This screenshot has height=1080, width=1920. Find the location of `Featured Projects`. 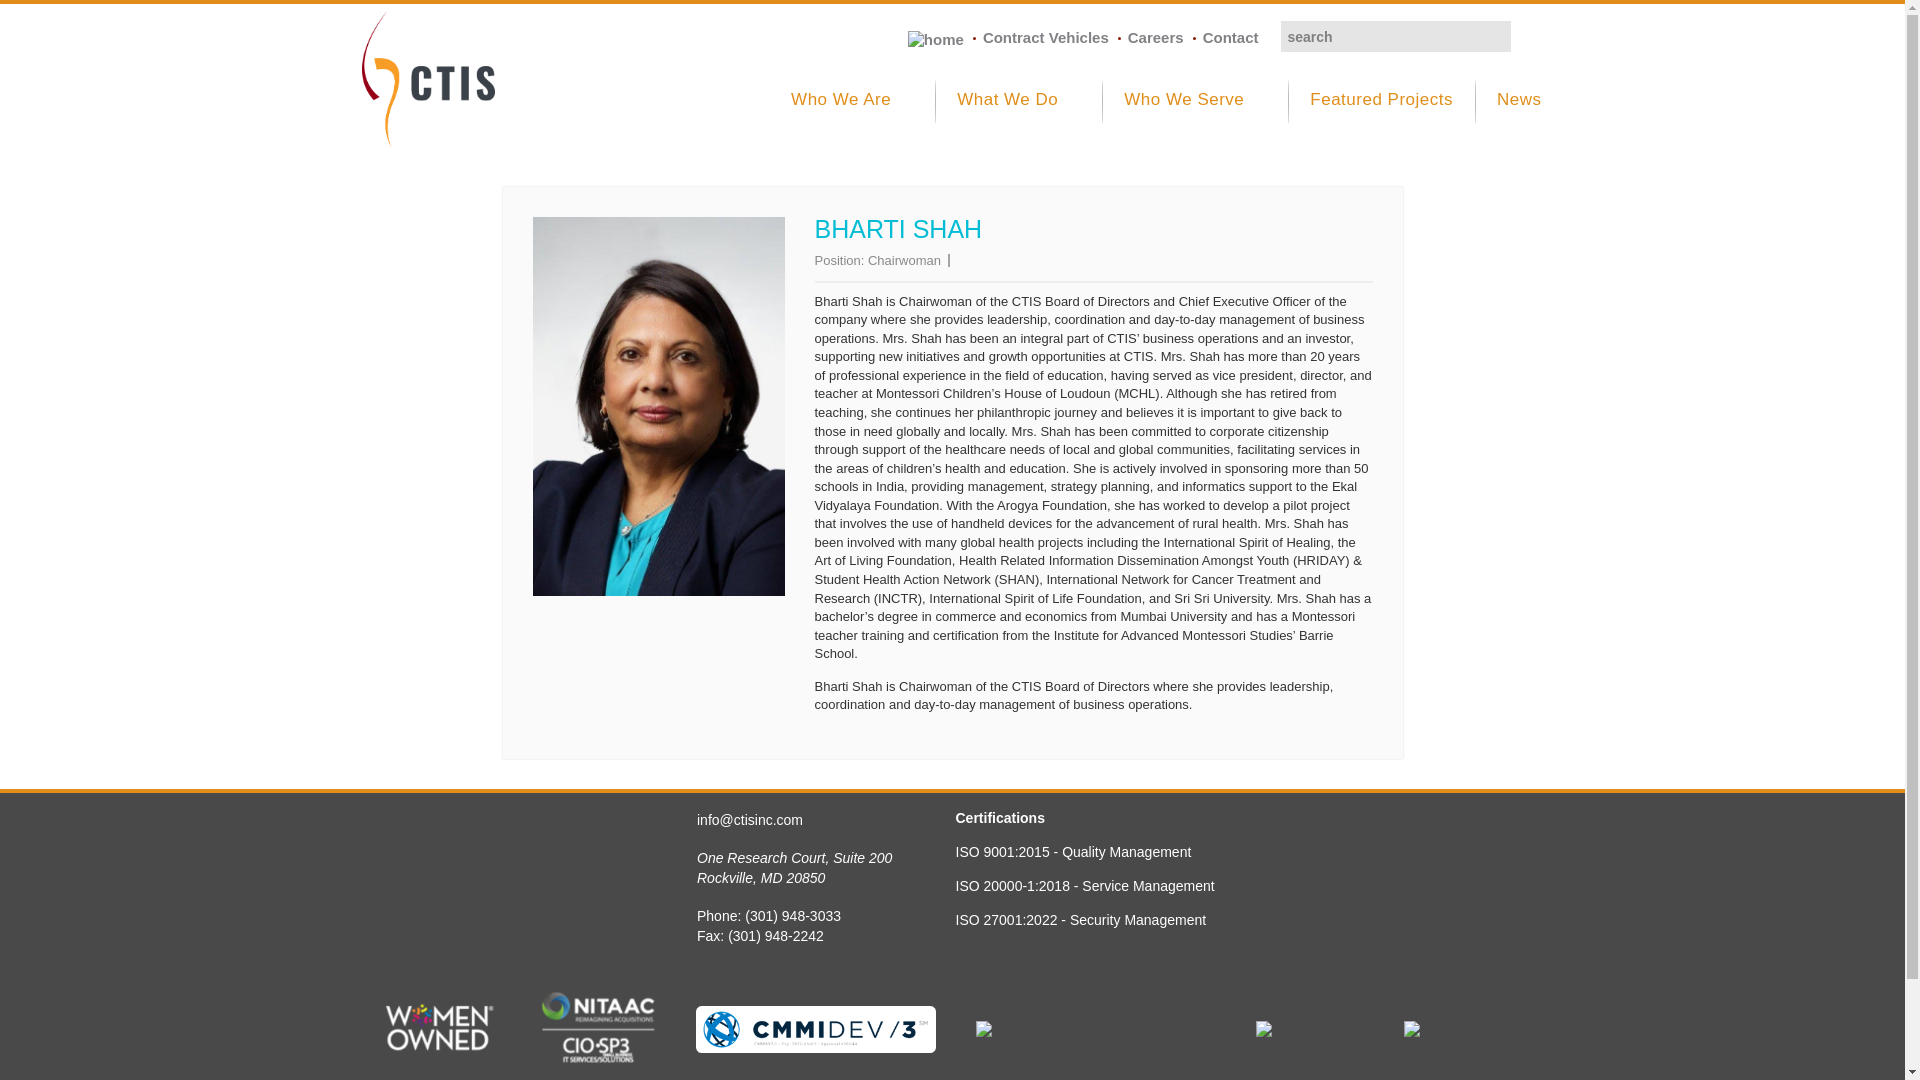

Featured Projects is located at coordinates (1381, 116).